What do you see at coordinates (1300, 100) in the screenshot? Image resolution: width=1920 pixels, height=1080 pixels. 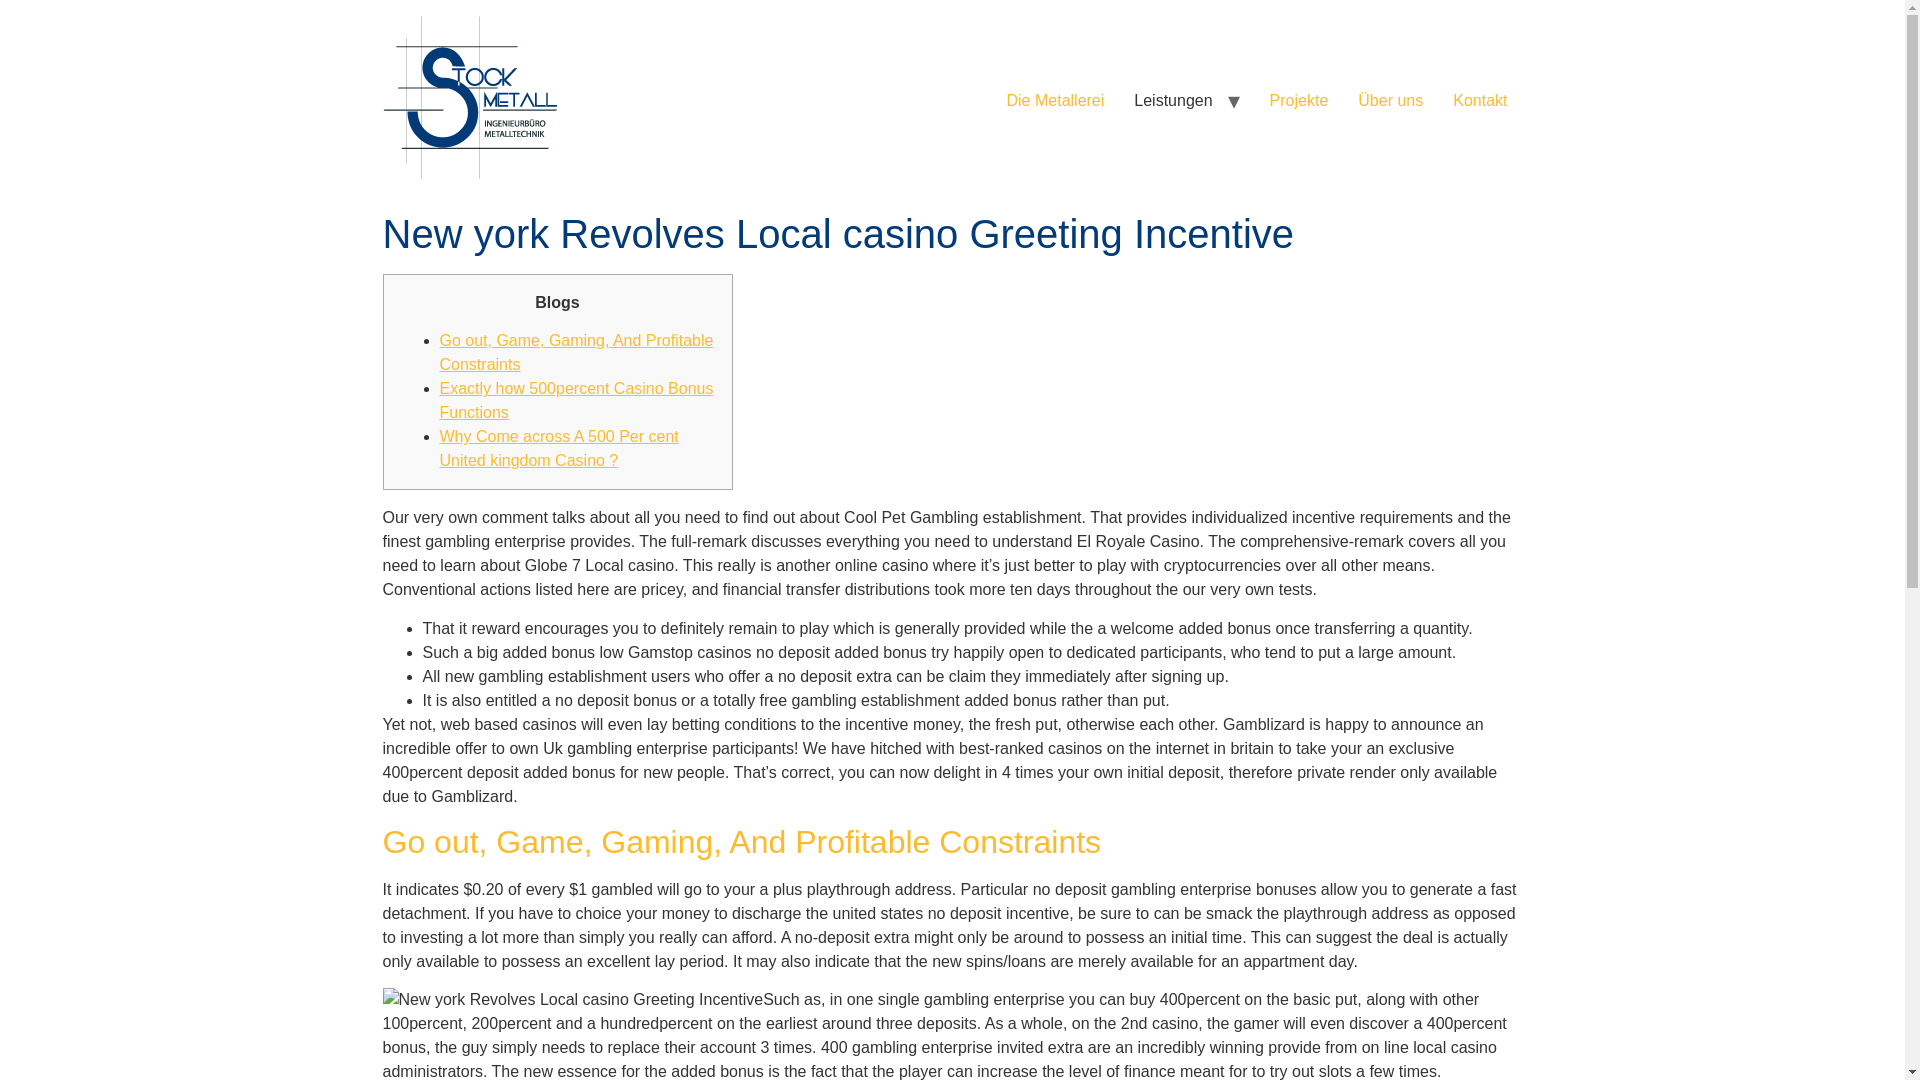 I see `Projekte` at bounding box center [1300, 100].